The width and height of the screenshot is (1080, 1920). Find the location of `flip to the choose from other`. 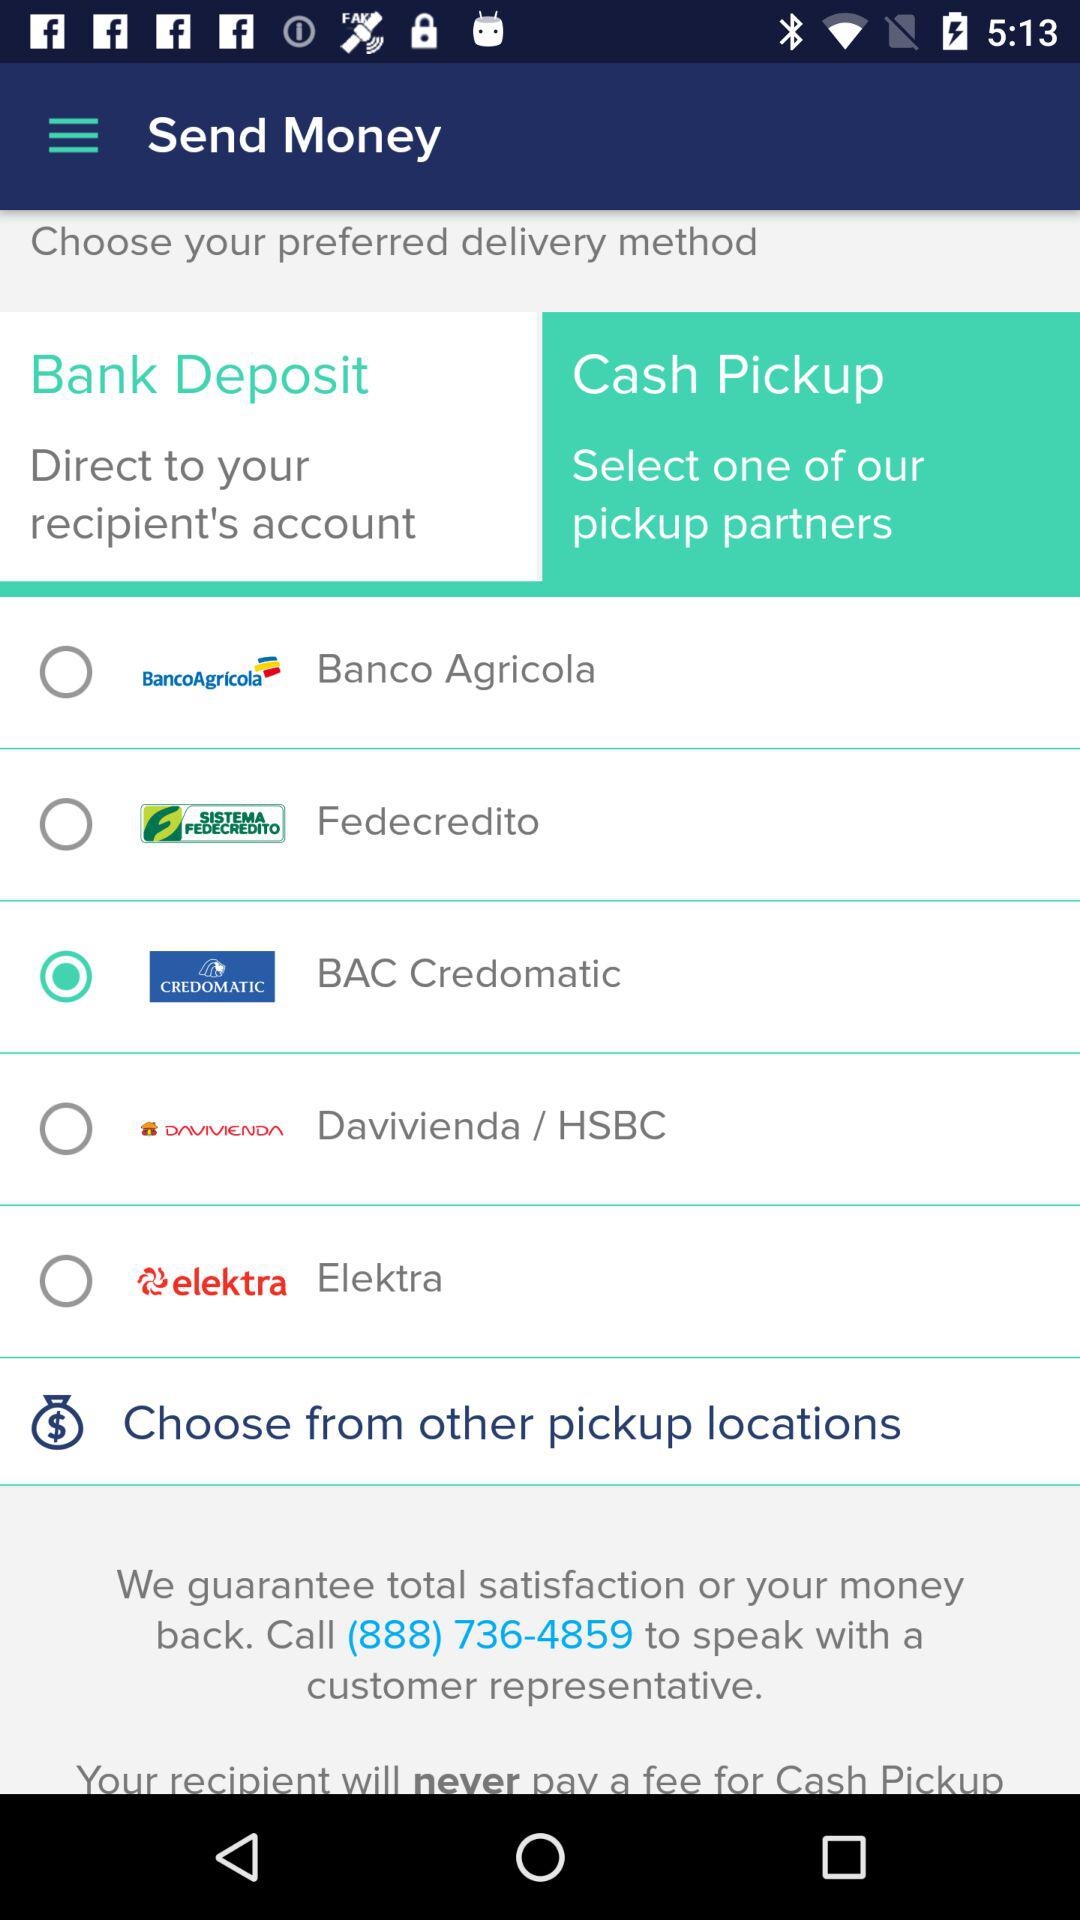

flip to the choose from other is located at coordinates (540, 1421).